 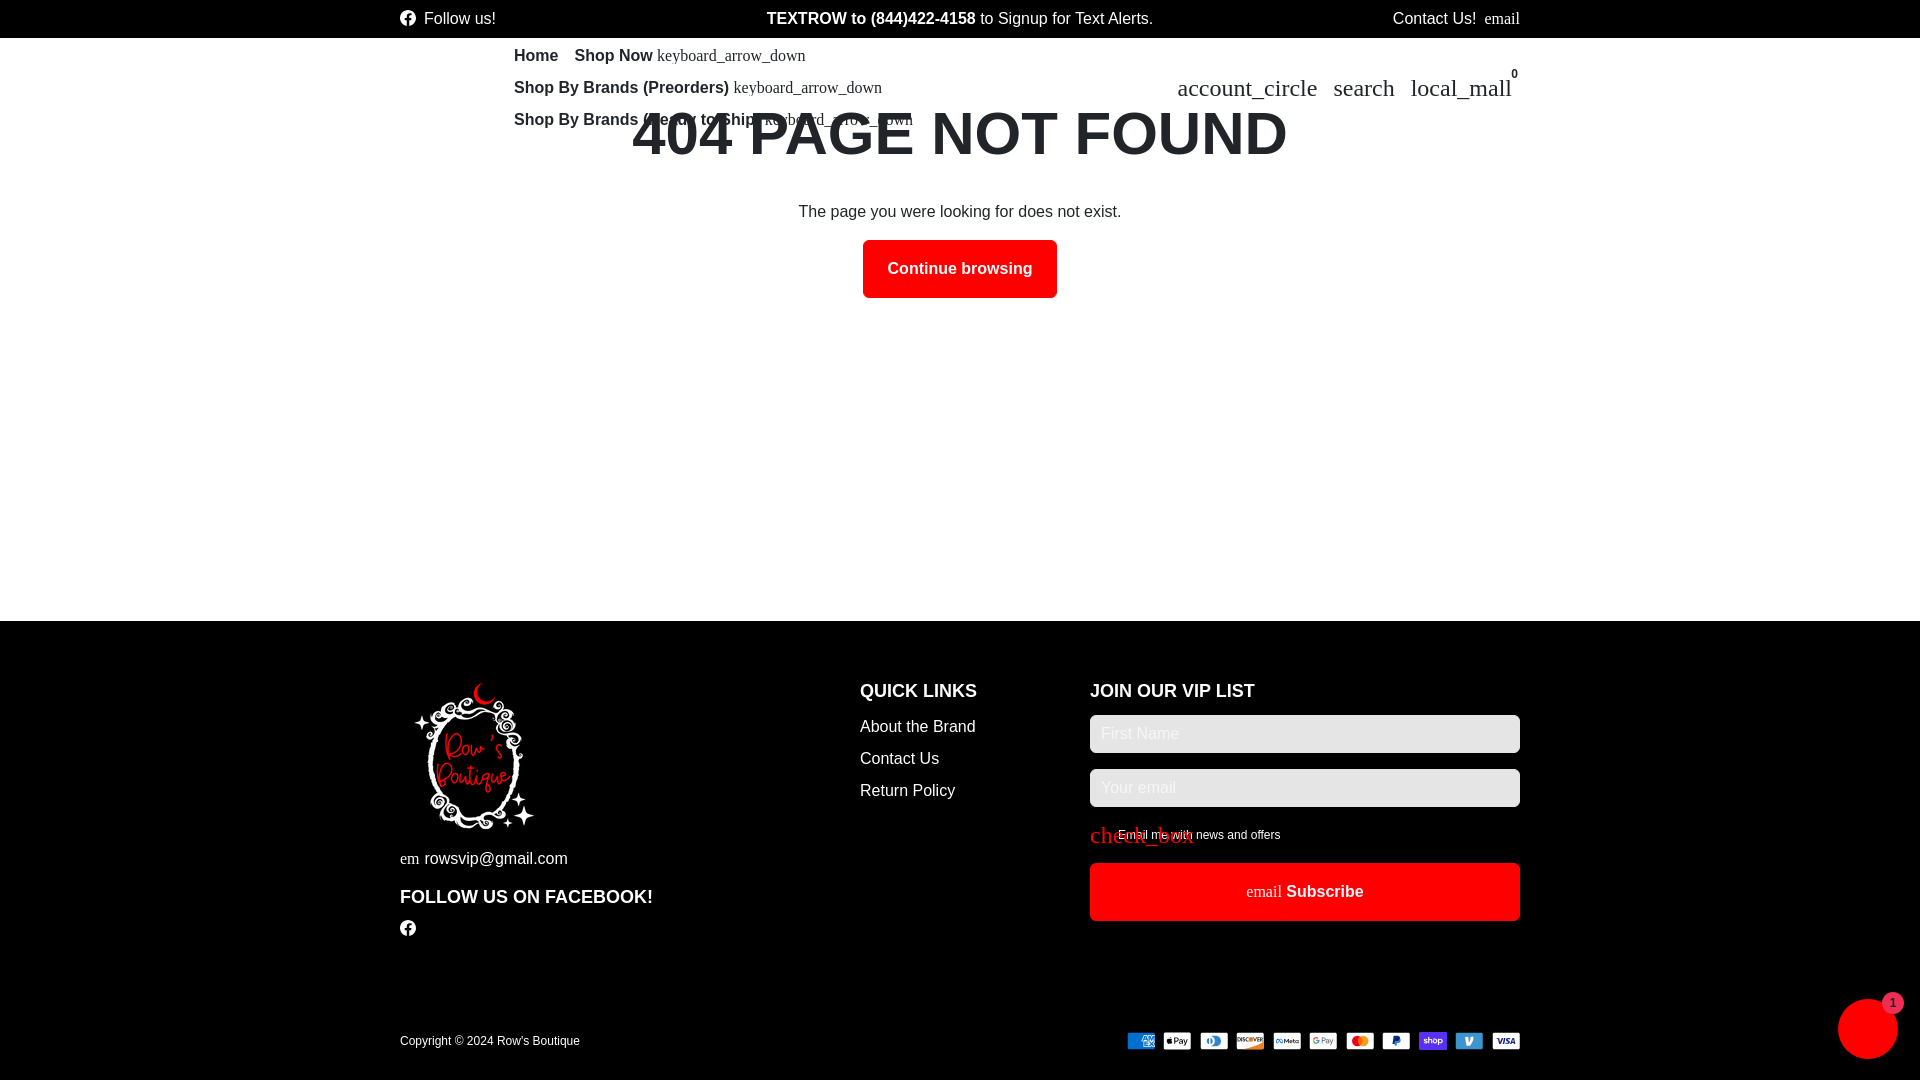 I want to click on Diners Club, so click(x=1214, y=1040).